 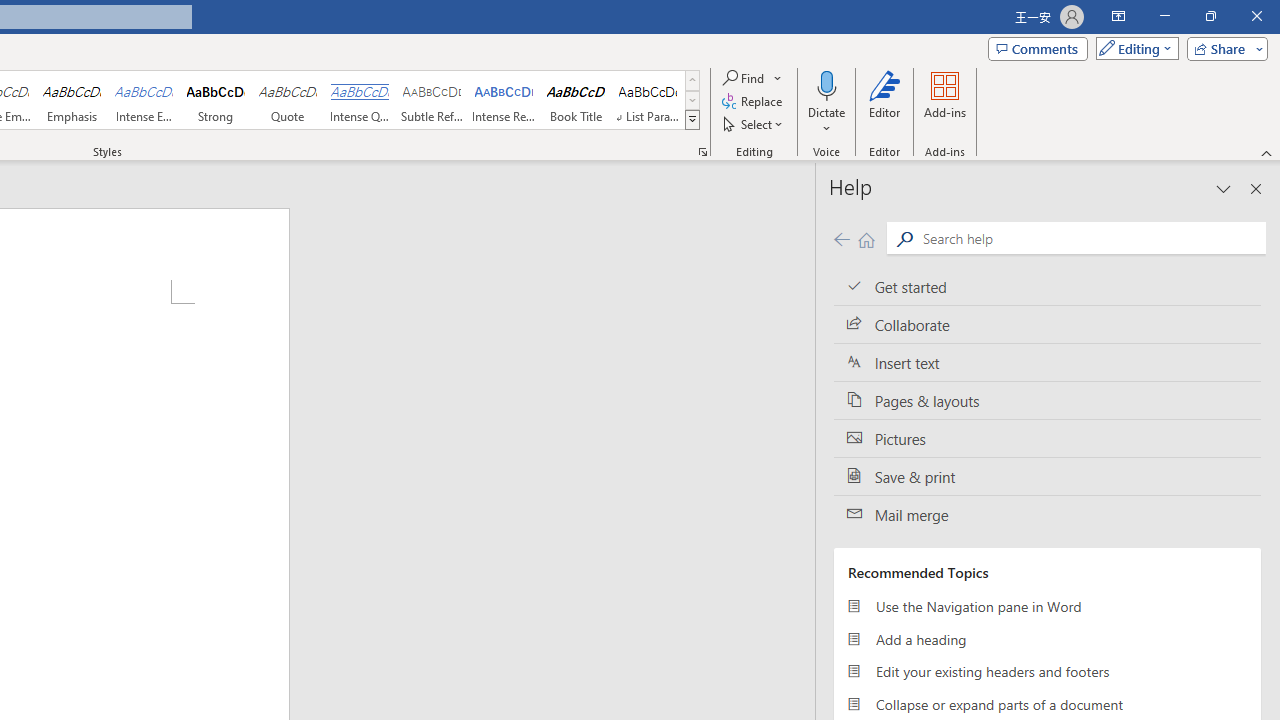 What do you see at coordinates (826, 121) in the screenshot?
I see `More Options` at bounding box center [826, 121].